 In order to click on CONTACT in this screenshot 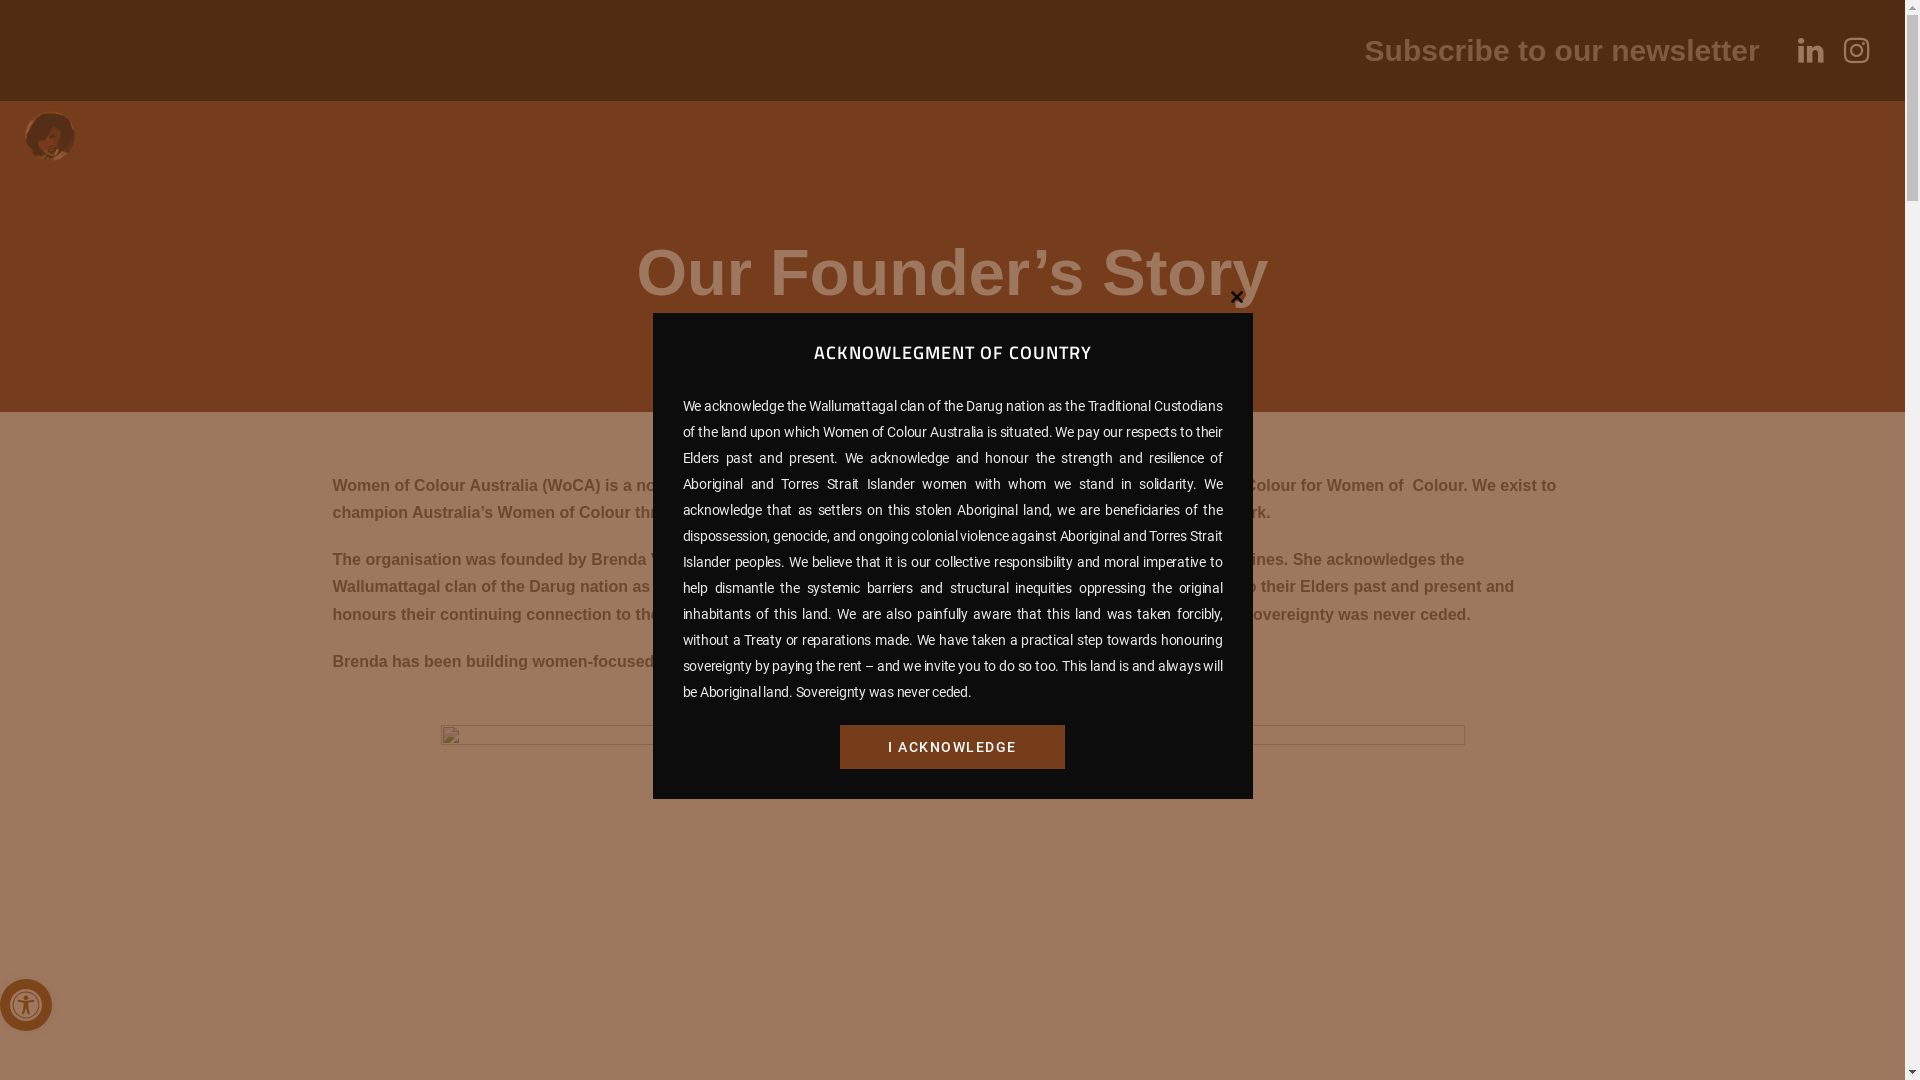, I will do `click(1002, 150)`.